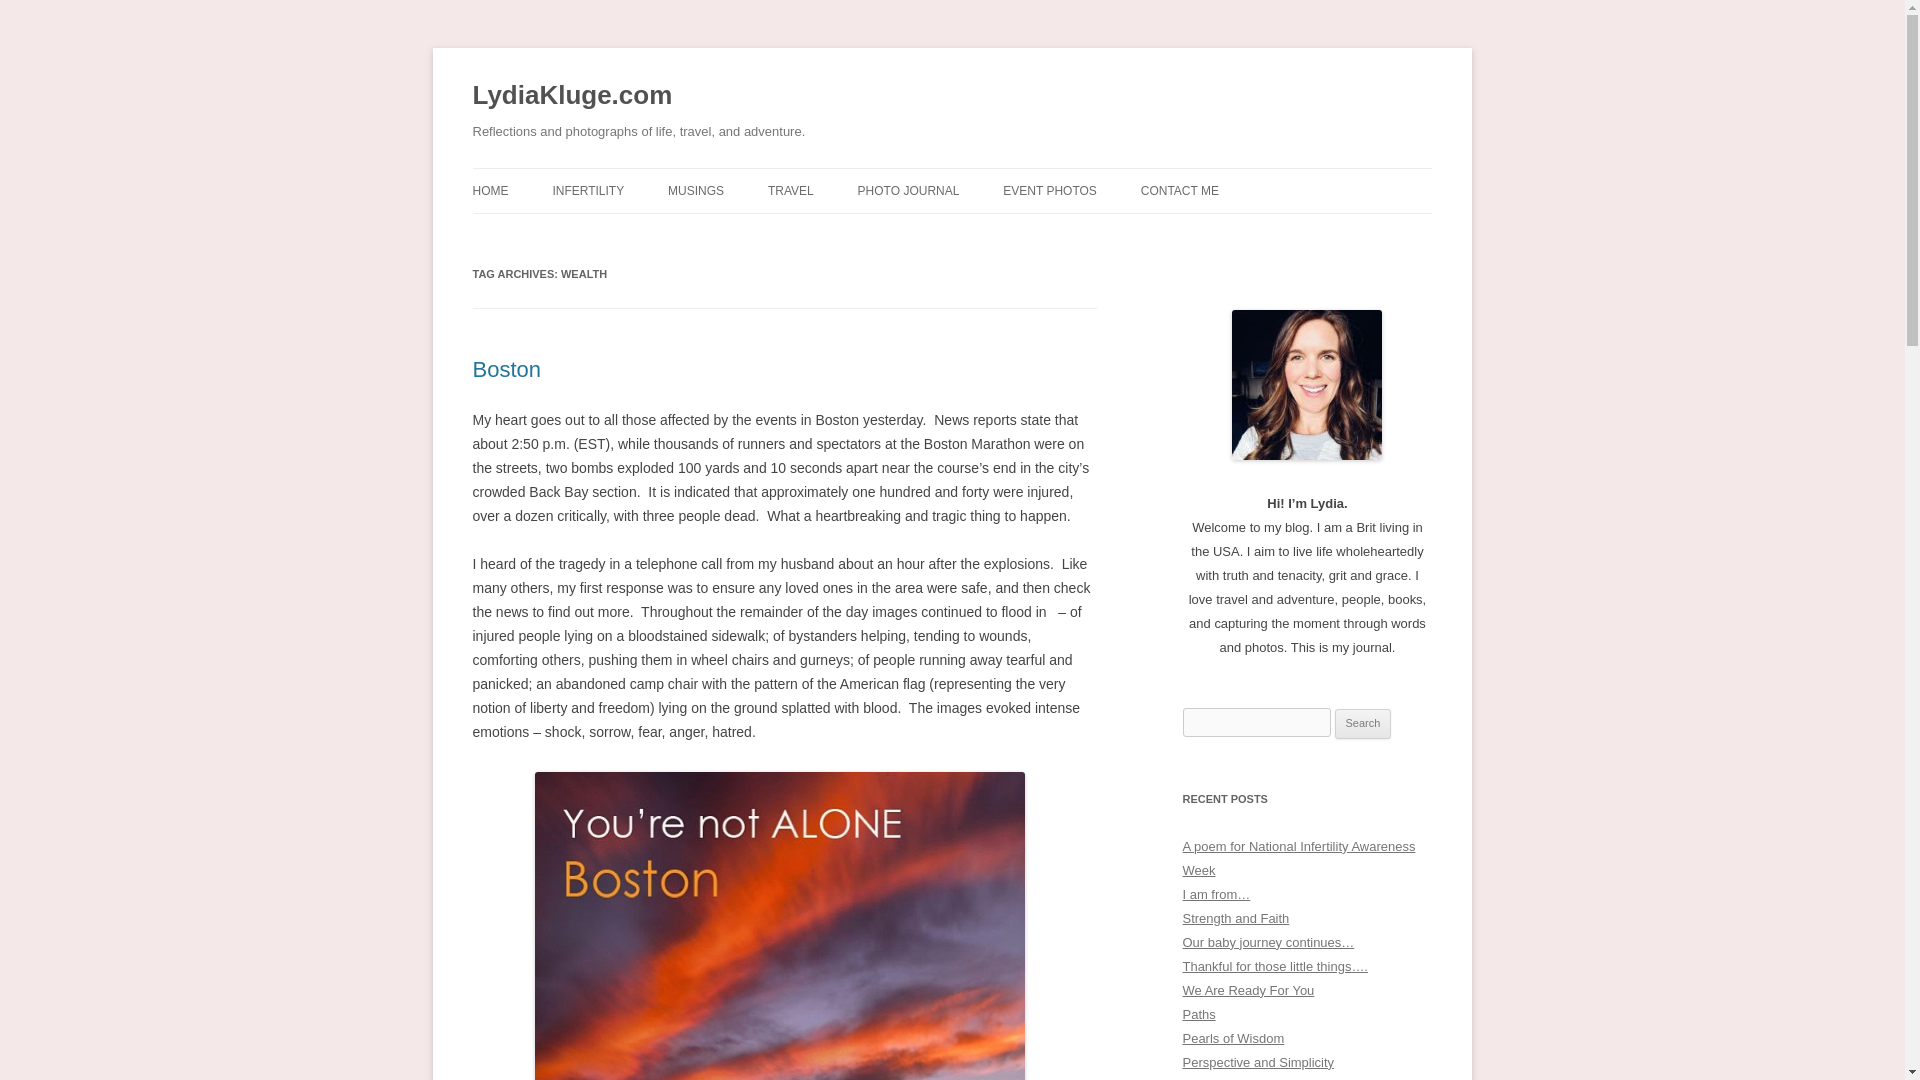 The image size is (1920, 1080). Describe the element at coordinates (588, 190) in the screenshot. I see `INFERTILITY` at that location.